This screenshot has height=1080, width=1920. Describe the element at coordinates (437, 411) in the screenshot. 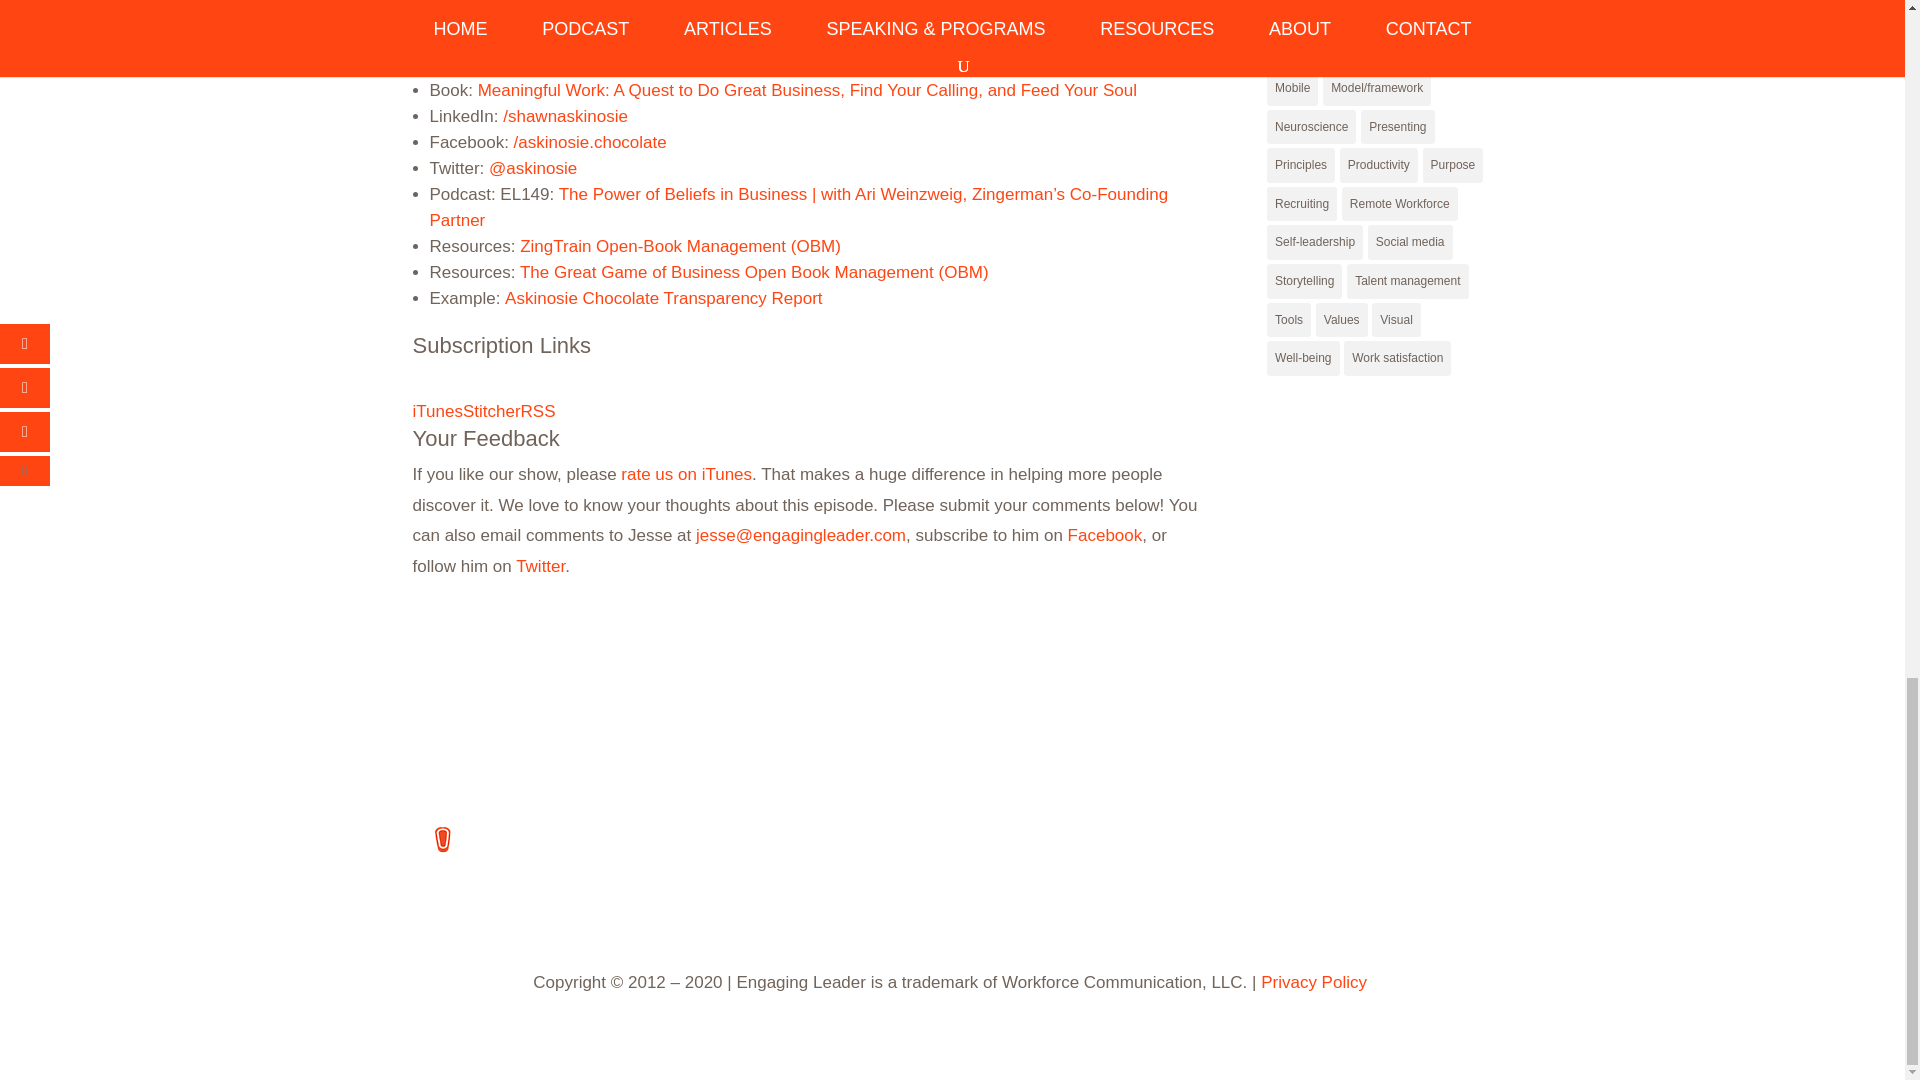

I see `iTunes` at that location.